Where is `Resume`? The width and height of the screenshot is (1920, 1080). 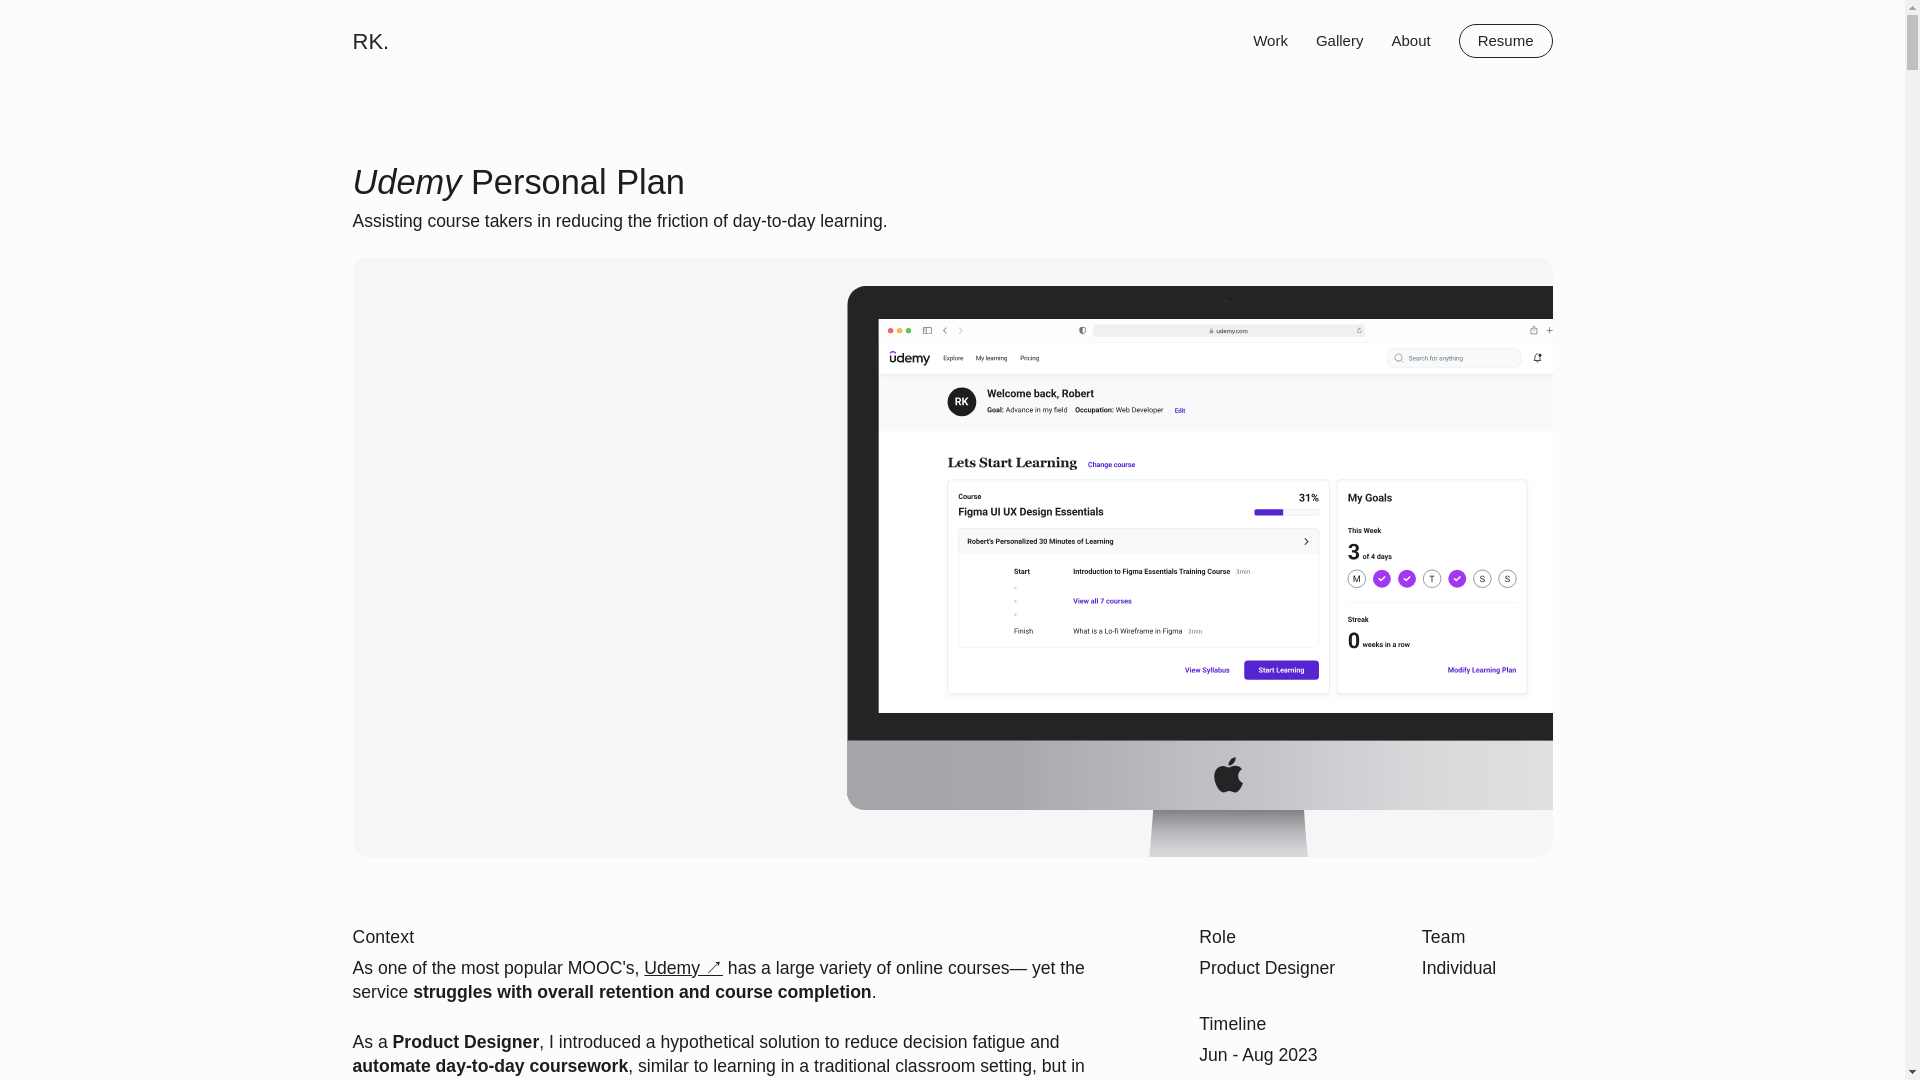
Resume is located at coordinates (1506, 40).